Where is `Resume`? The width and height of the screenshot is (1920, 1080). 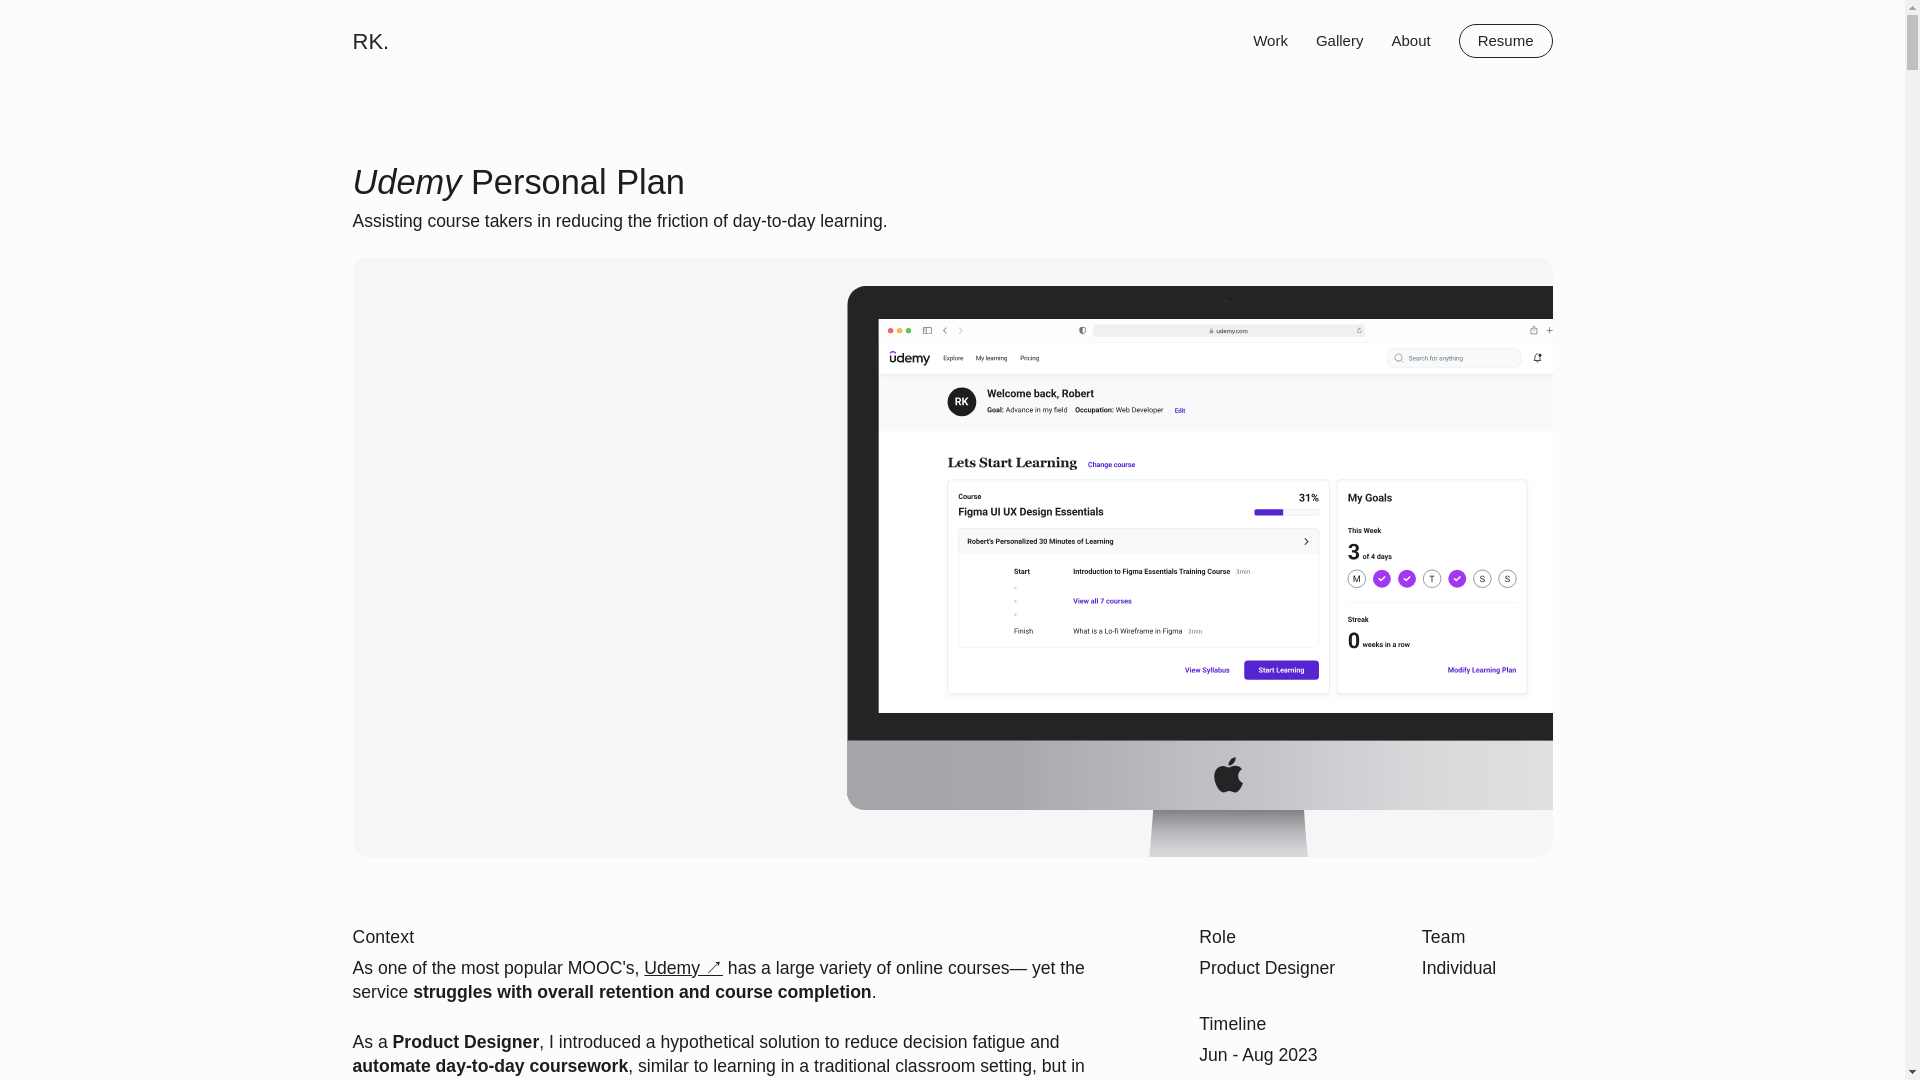
Resume is located at coordinates (1506, 40).